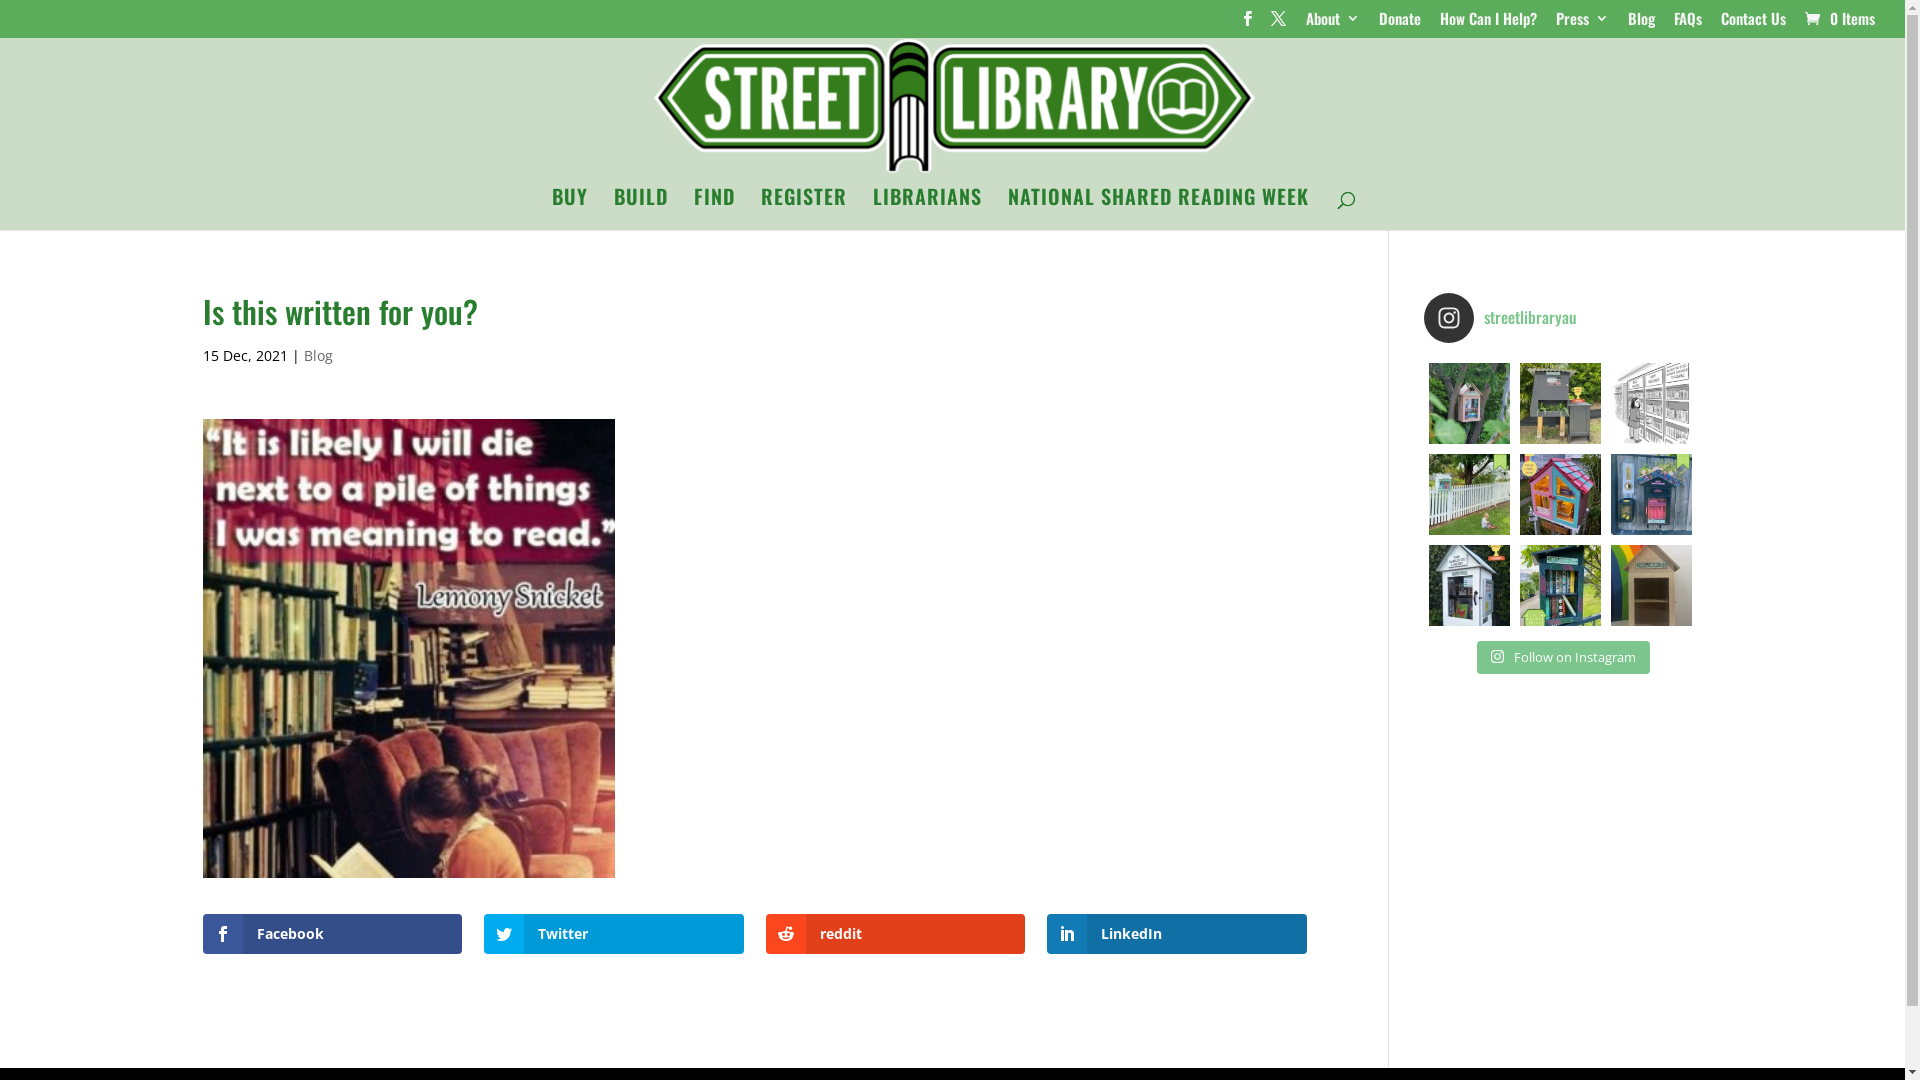  What do you see at coordinates (1560, 317) in the screenshot?
I see `streetlibraryau` at bounding box center [1560, 317].